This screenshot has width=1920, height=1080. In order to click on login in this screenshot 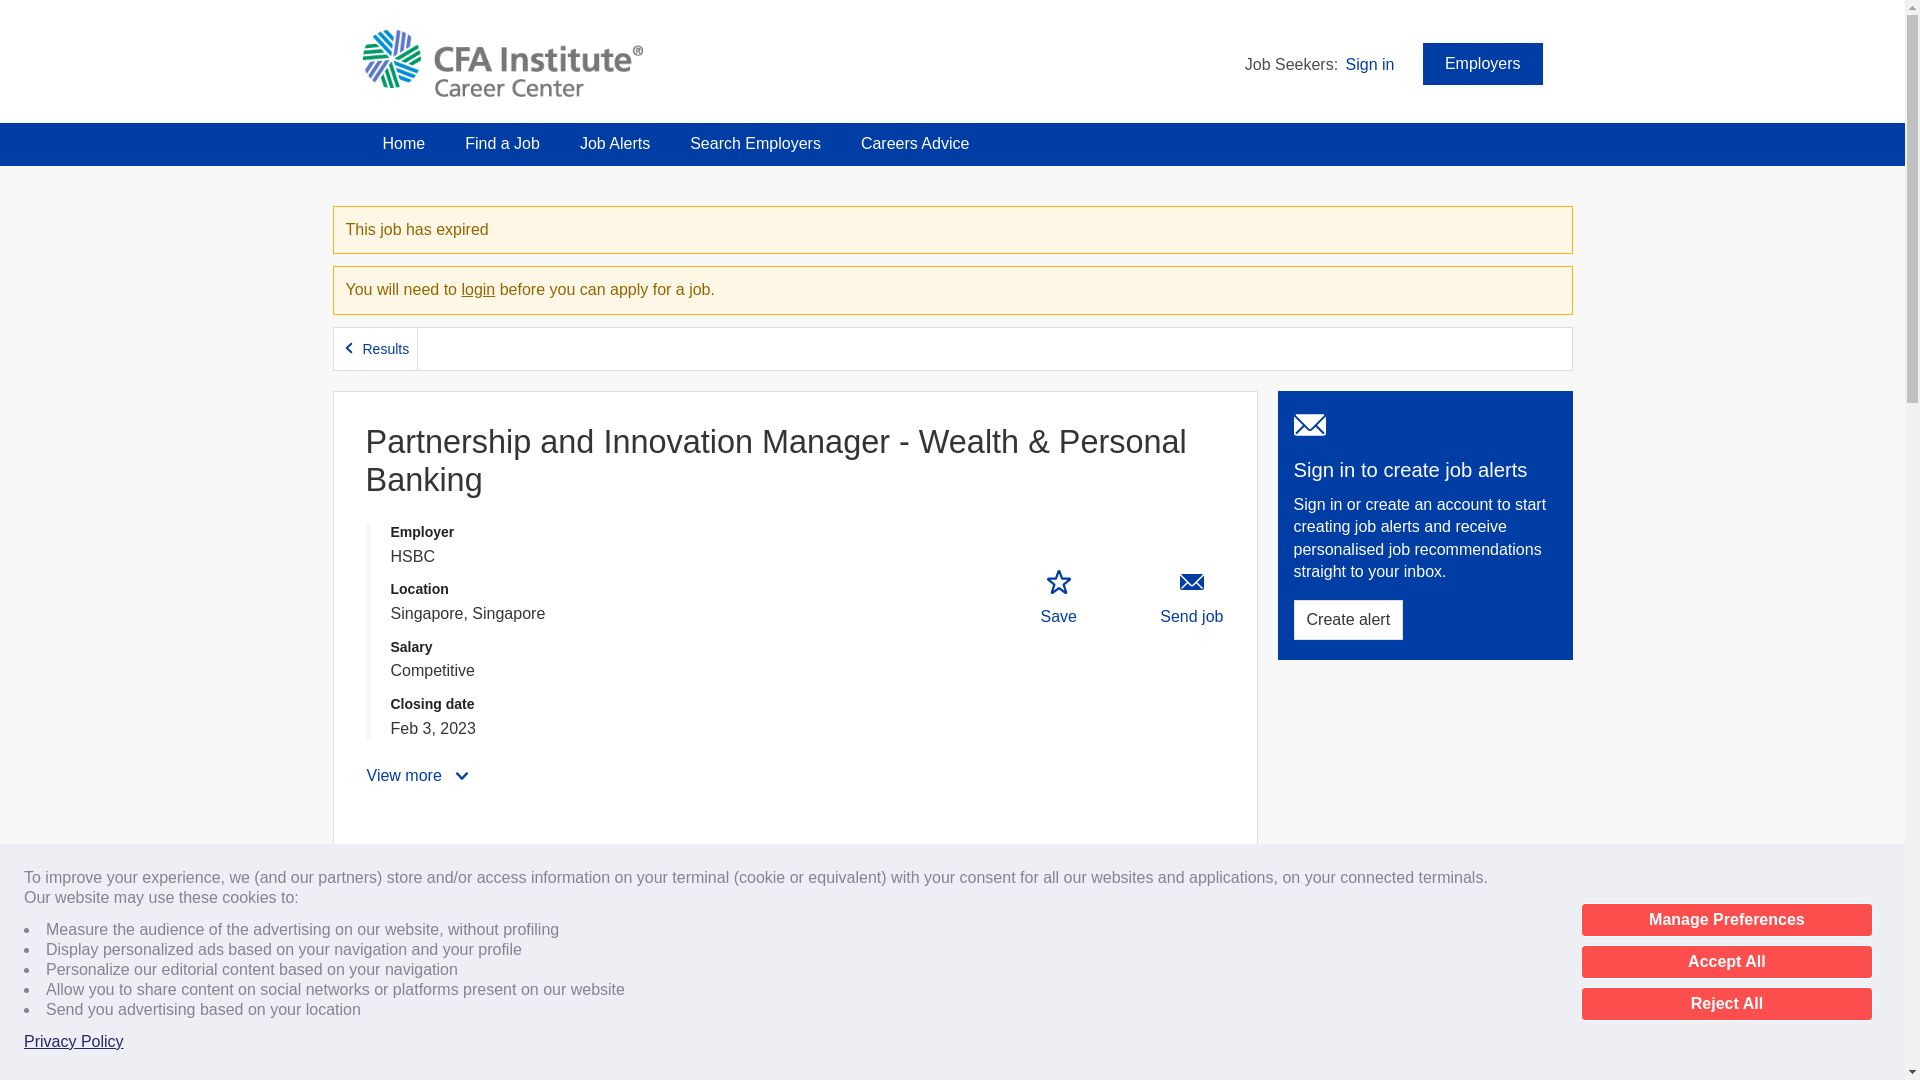, I will do `click(478, 289)`.